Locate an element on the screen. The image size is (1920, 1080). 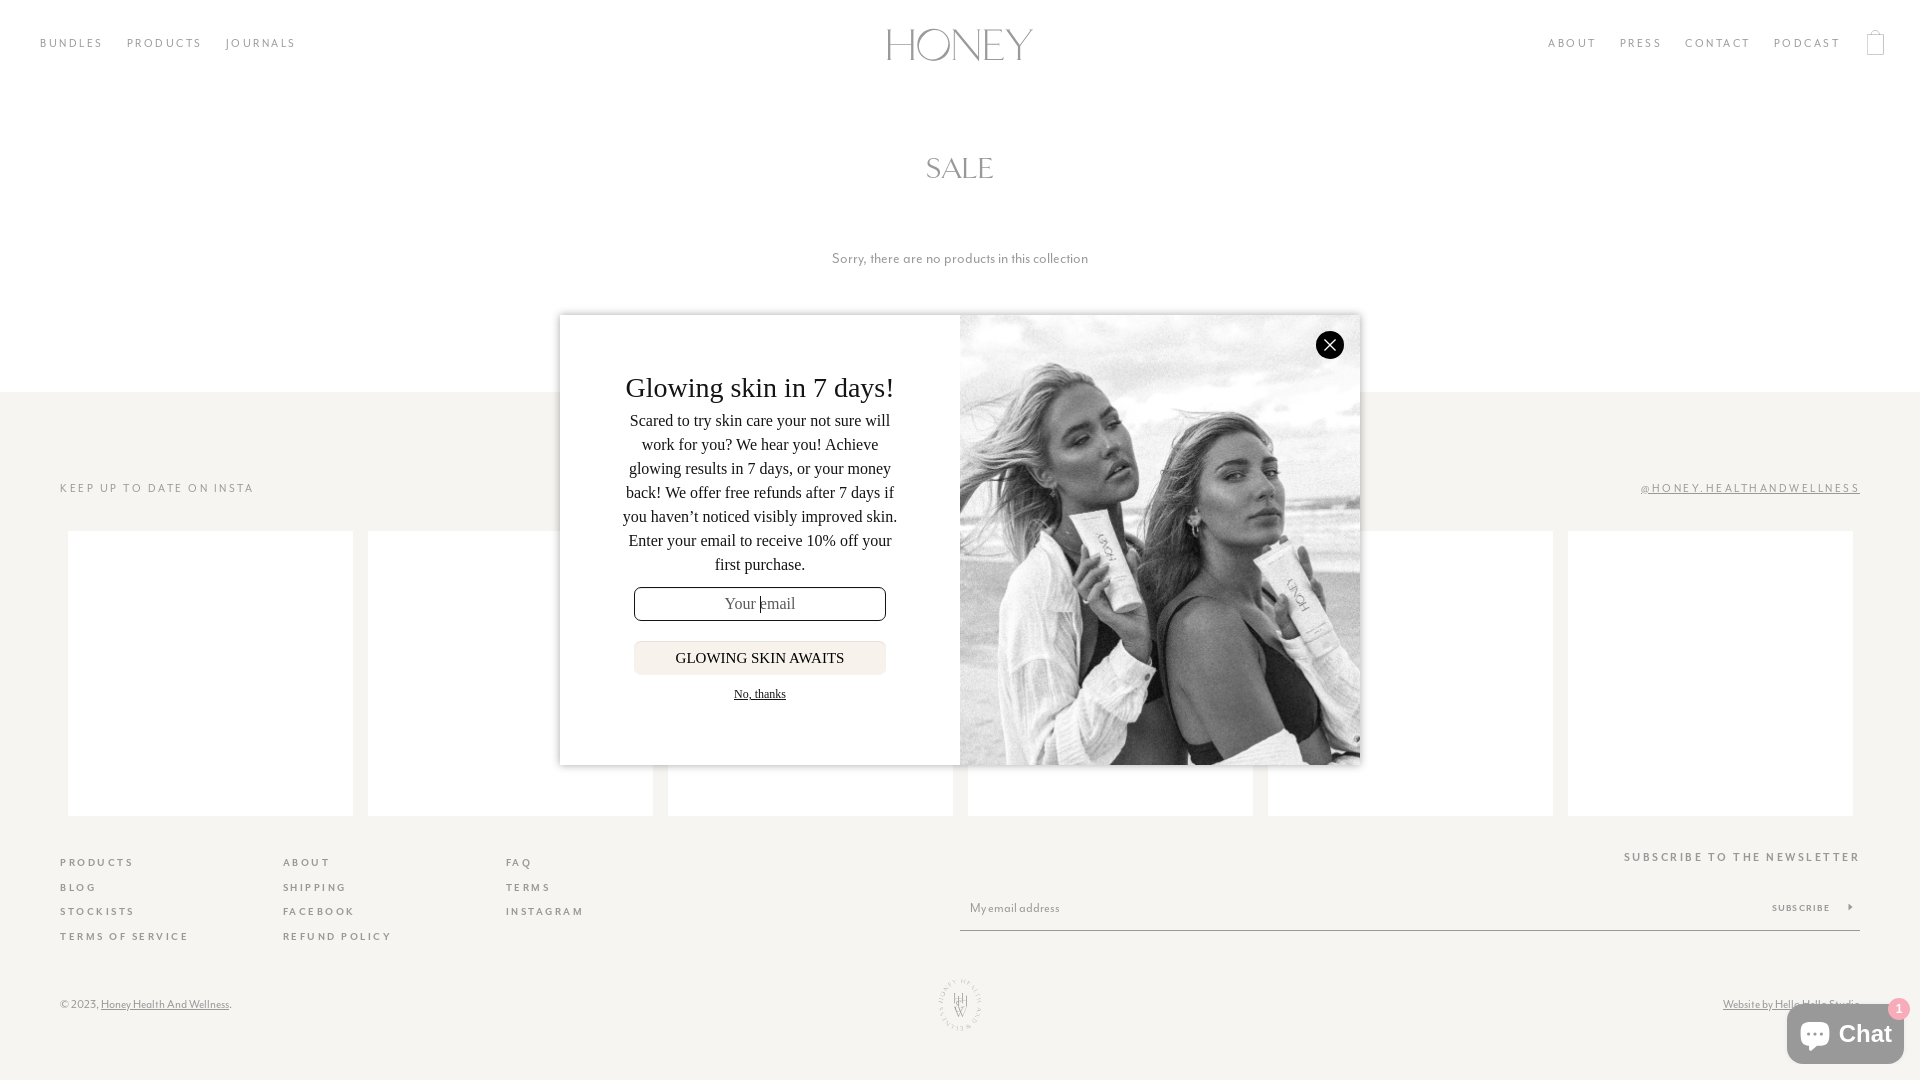
PRESS is located at coordinates (1642, 45).